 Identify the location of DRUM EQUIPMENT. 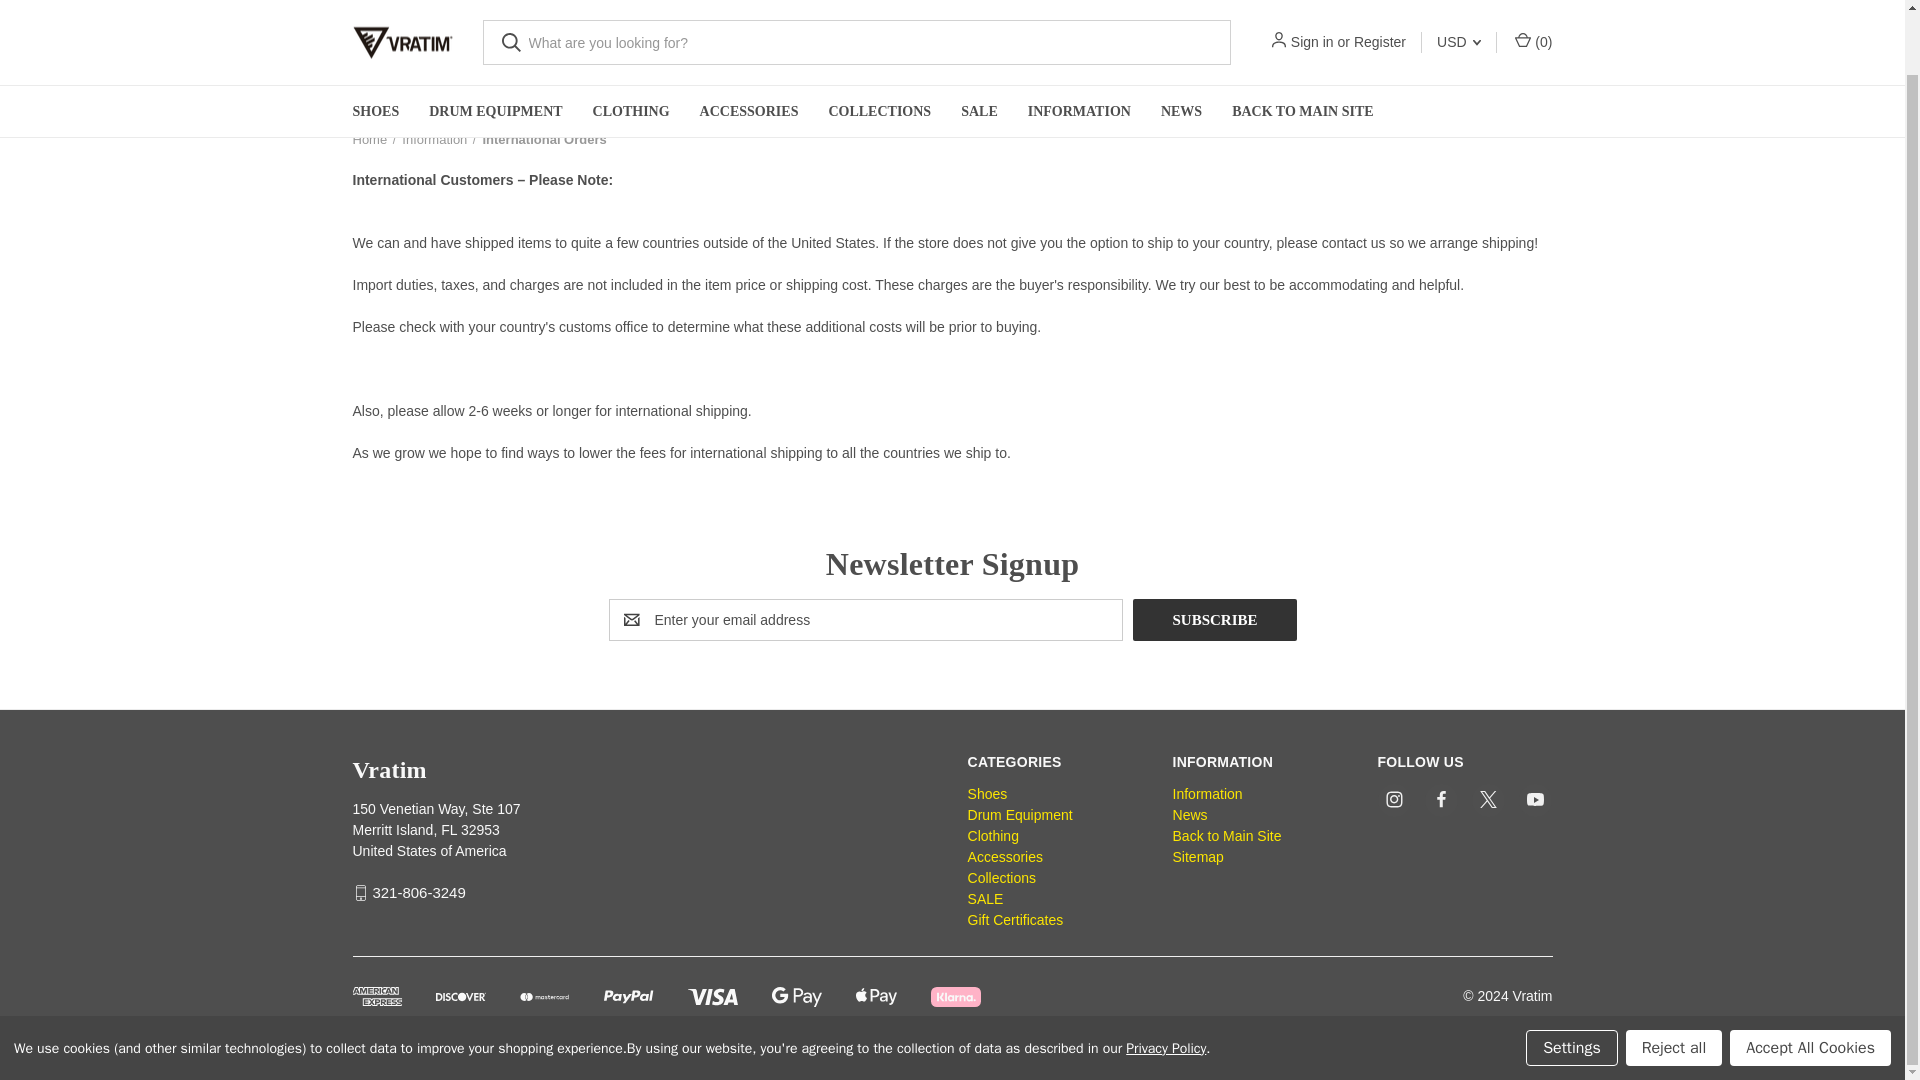
(496, 46).